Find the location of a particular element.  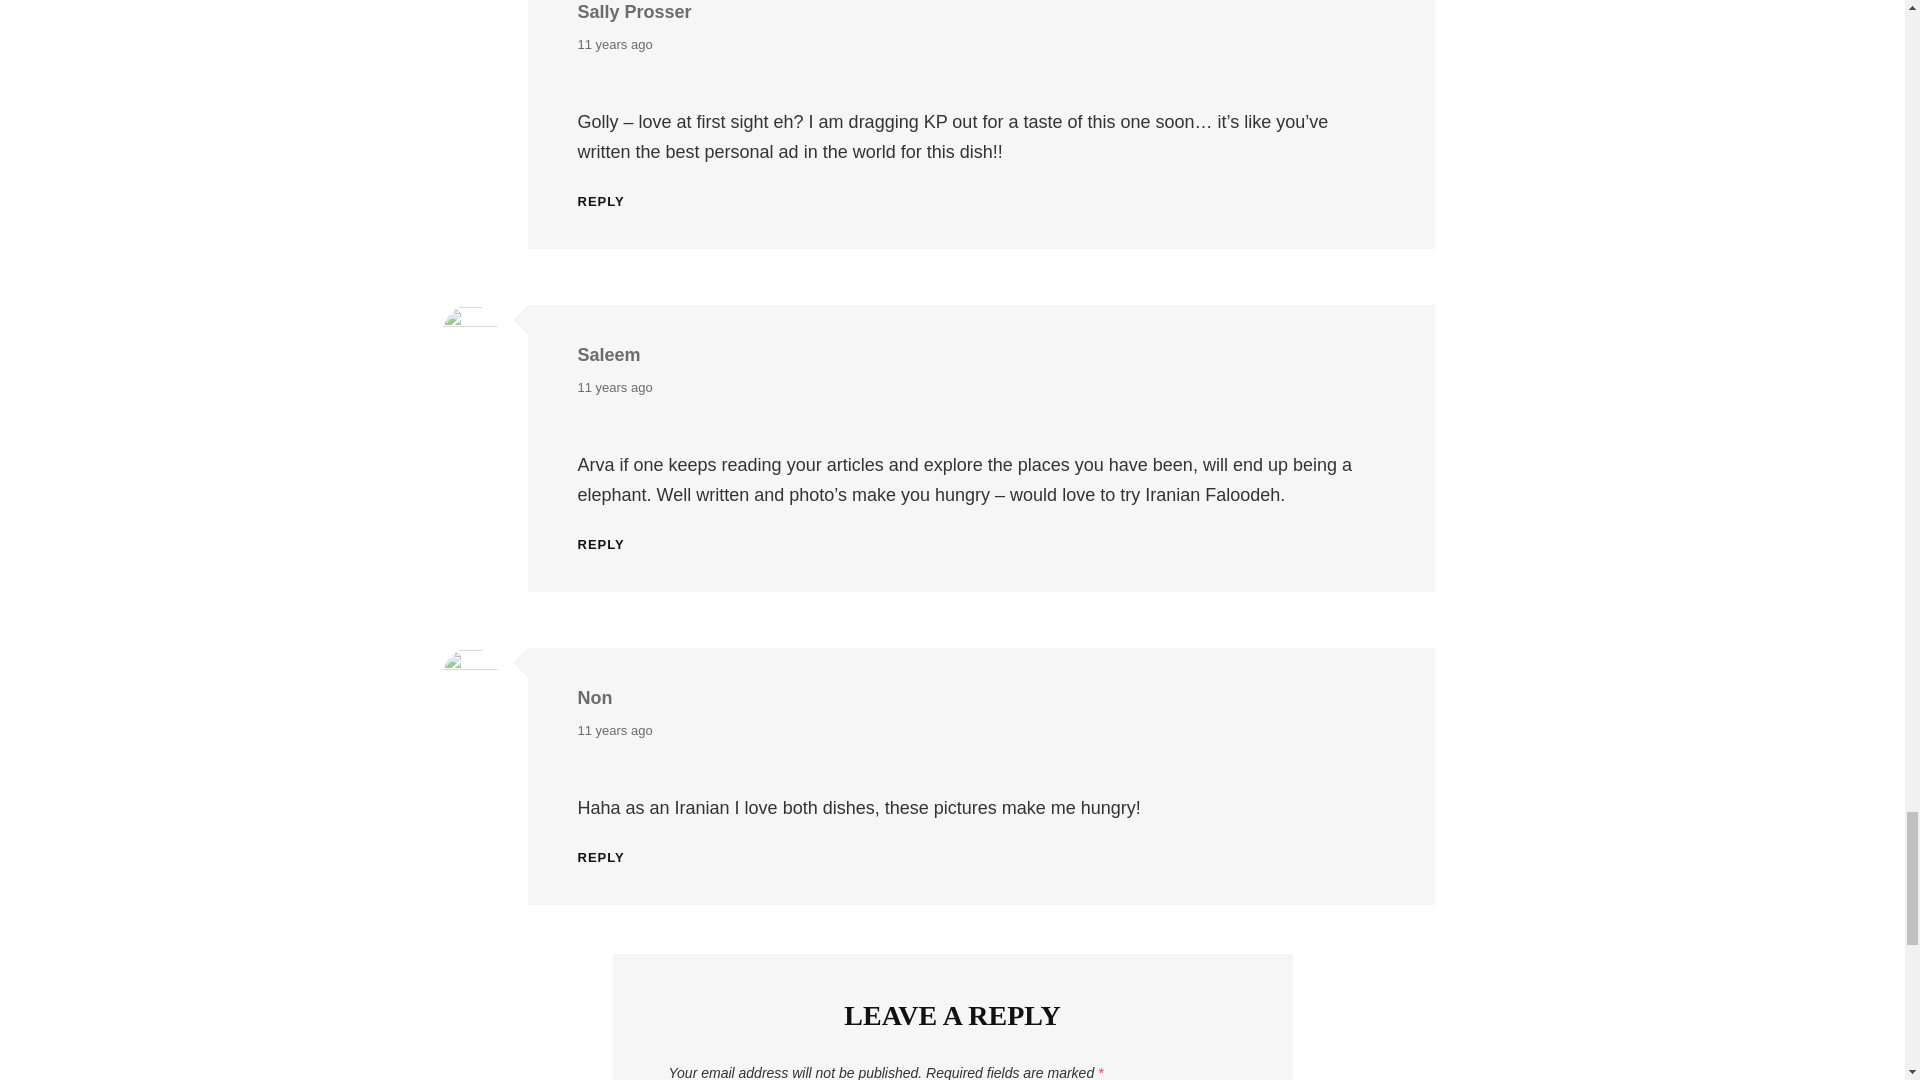

11 years ago is located at coordinates (614, 731).